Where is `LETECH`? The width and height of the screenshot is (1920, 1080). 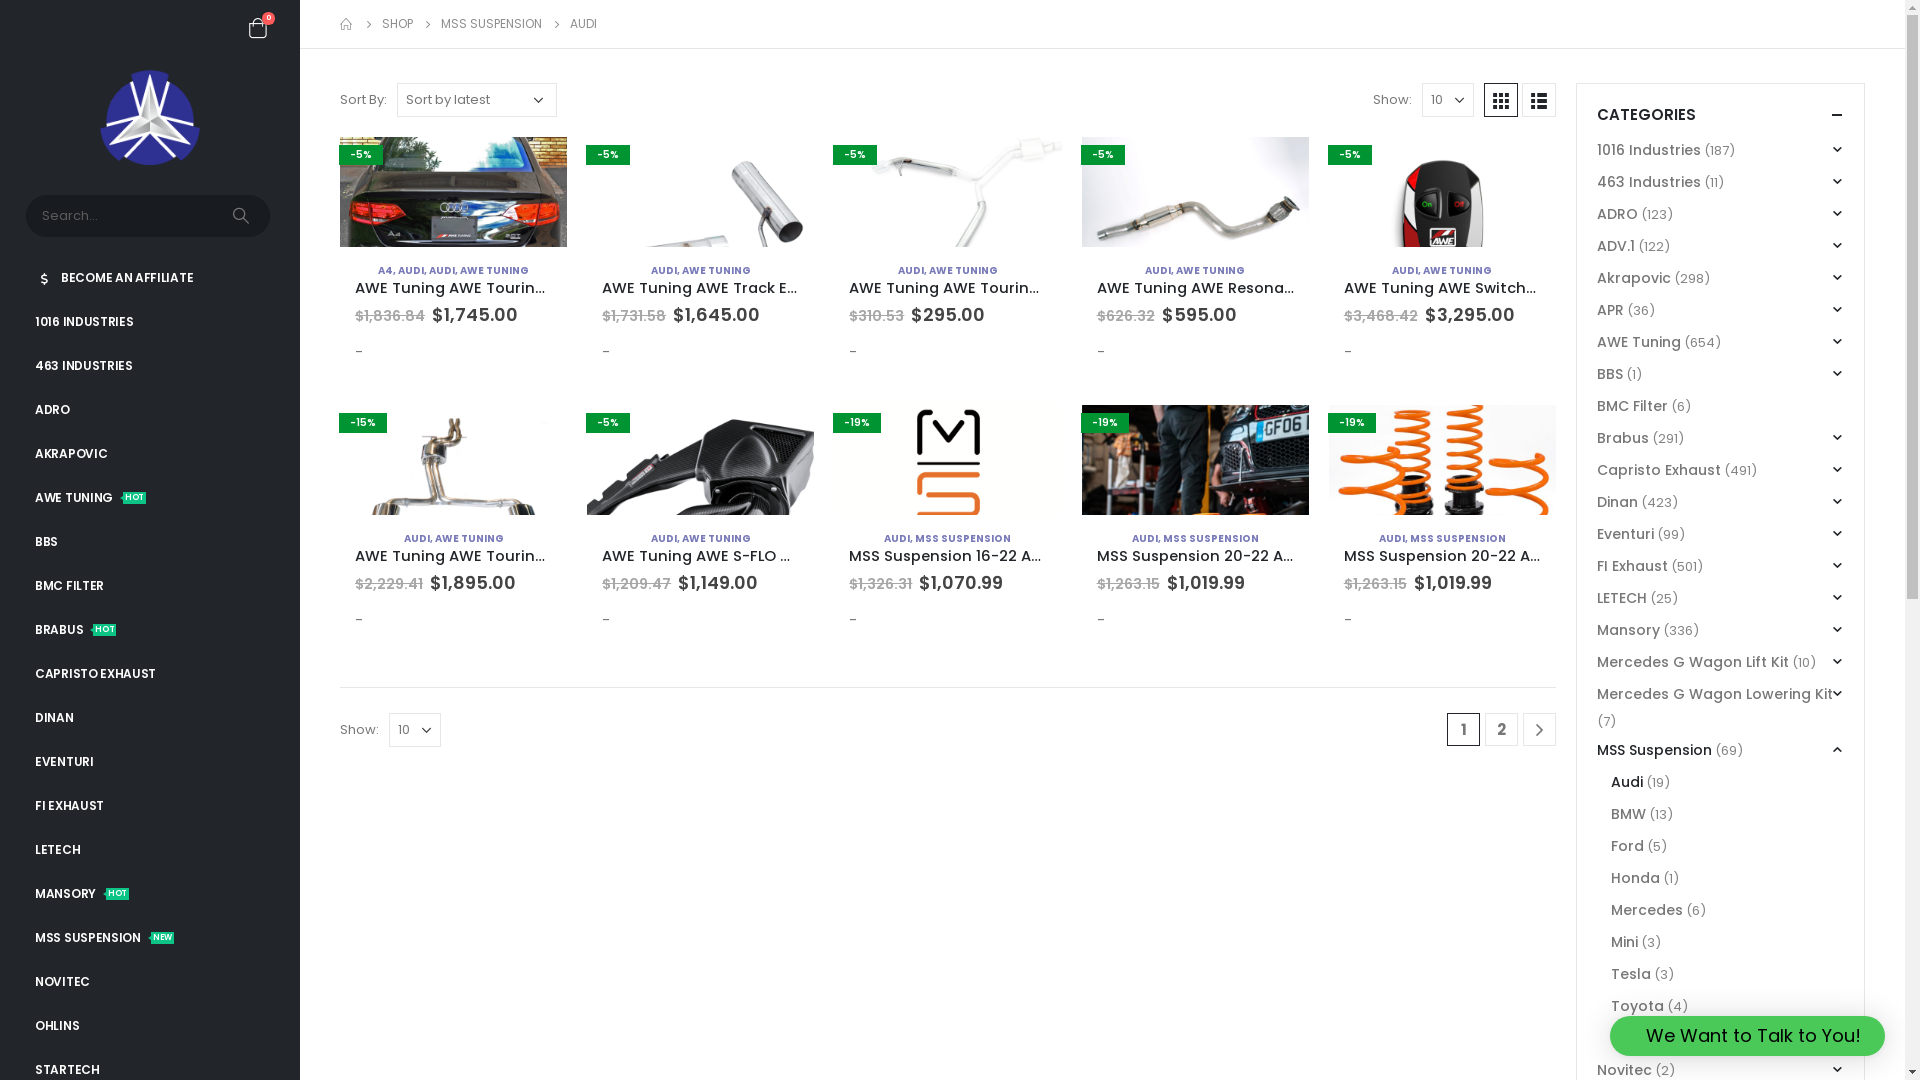
LETECH is located at coordinates (150, 850).